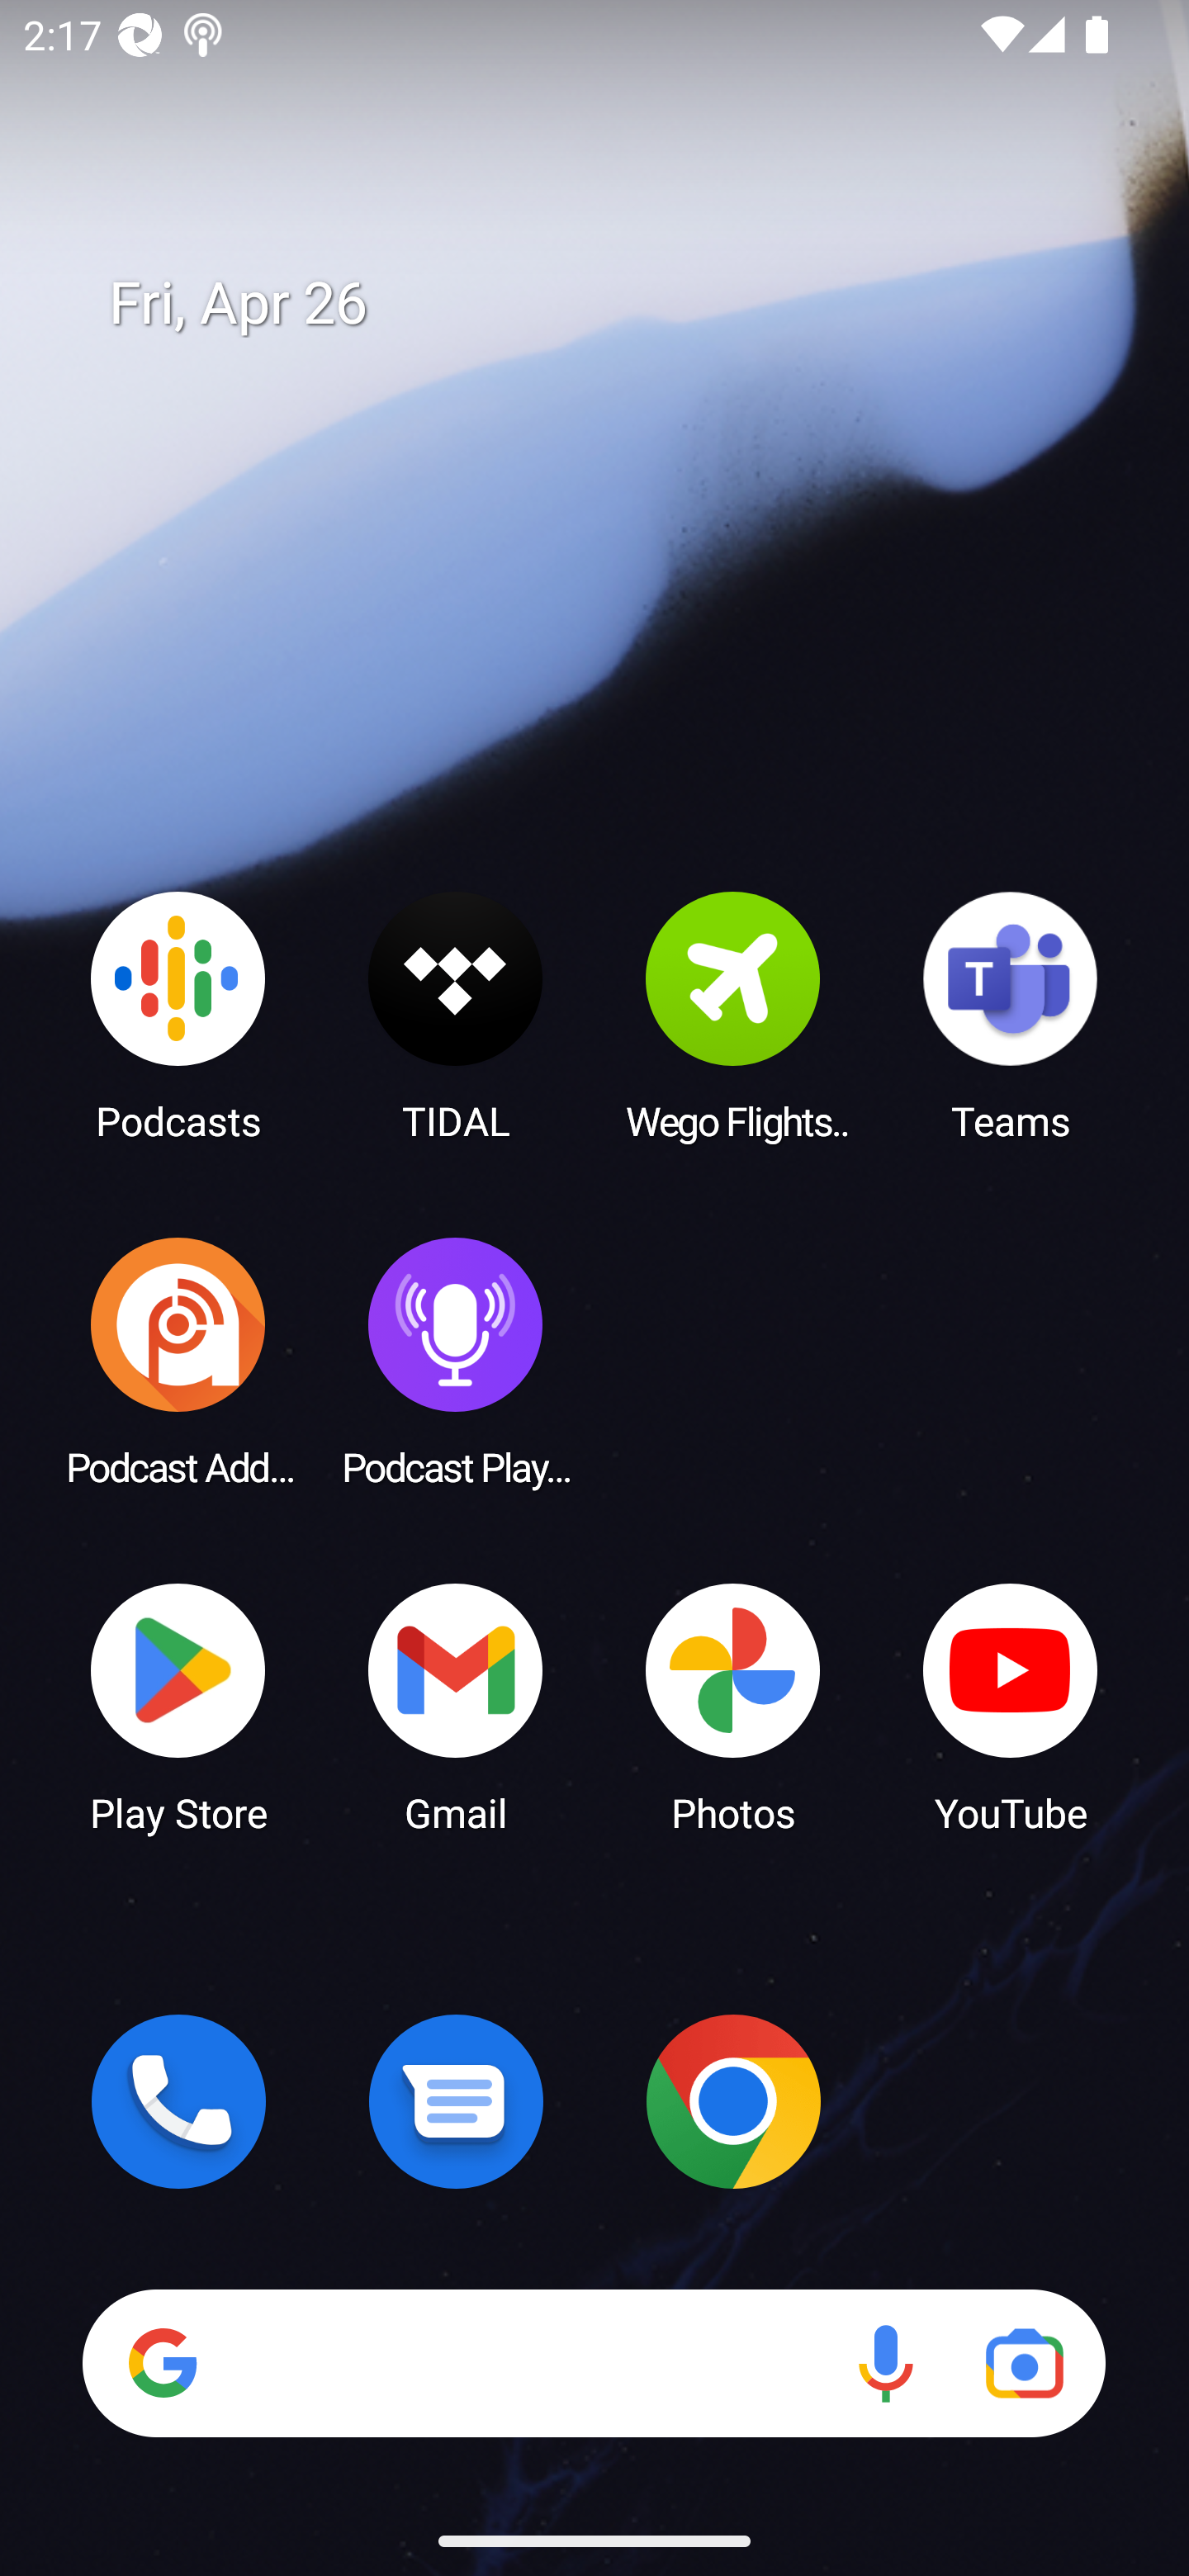 The image size is (1189, 2576). Describe the element at coordinates (178, 1706) in the screenshot. I see `Play Store` at that location.